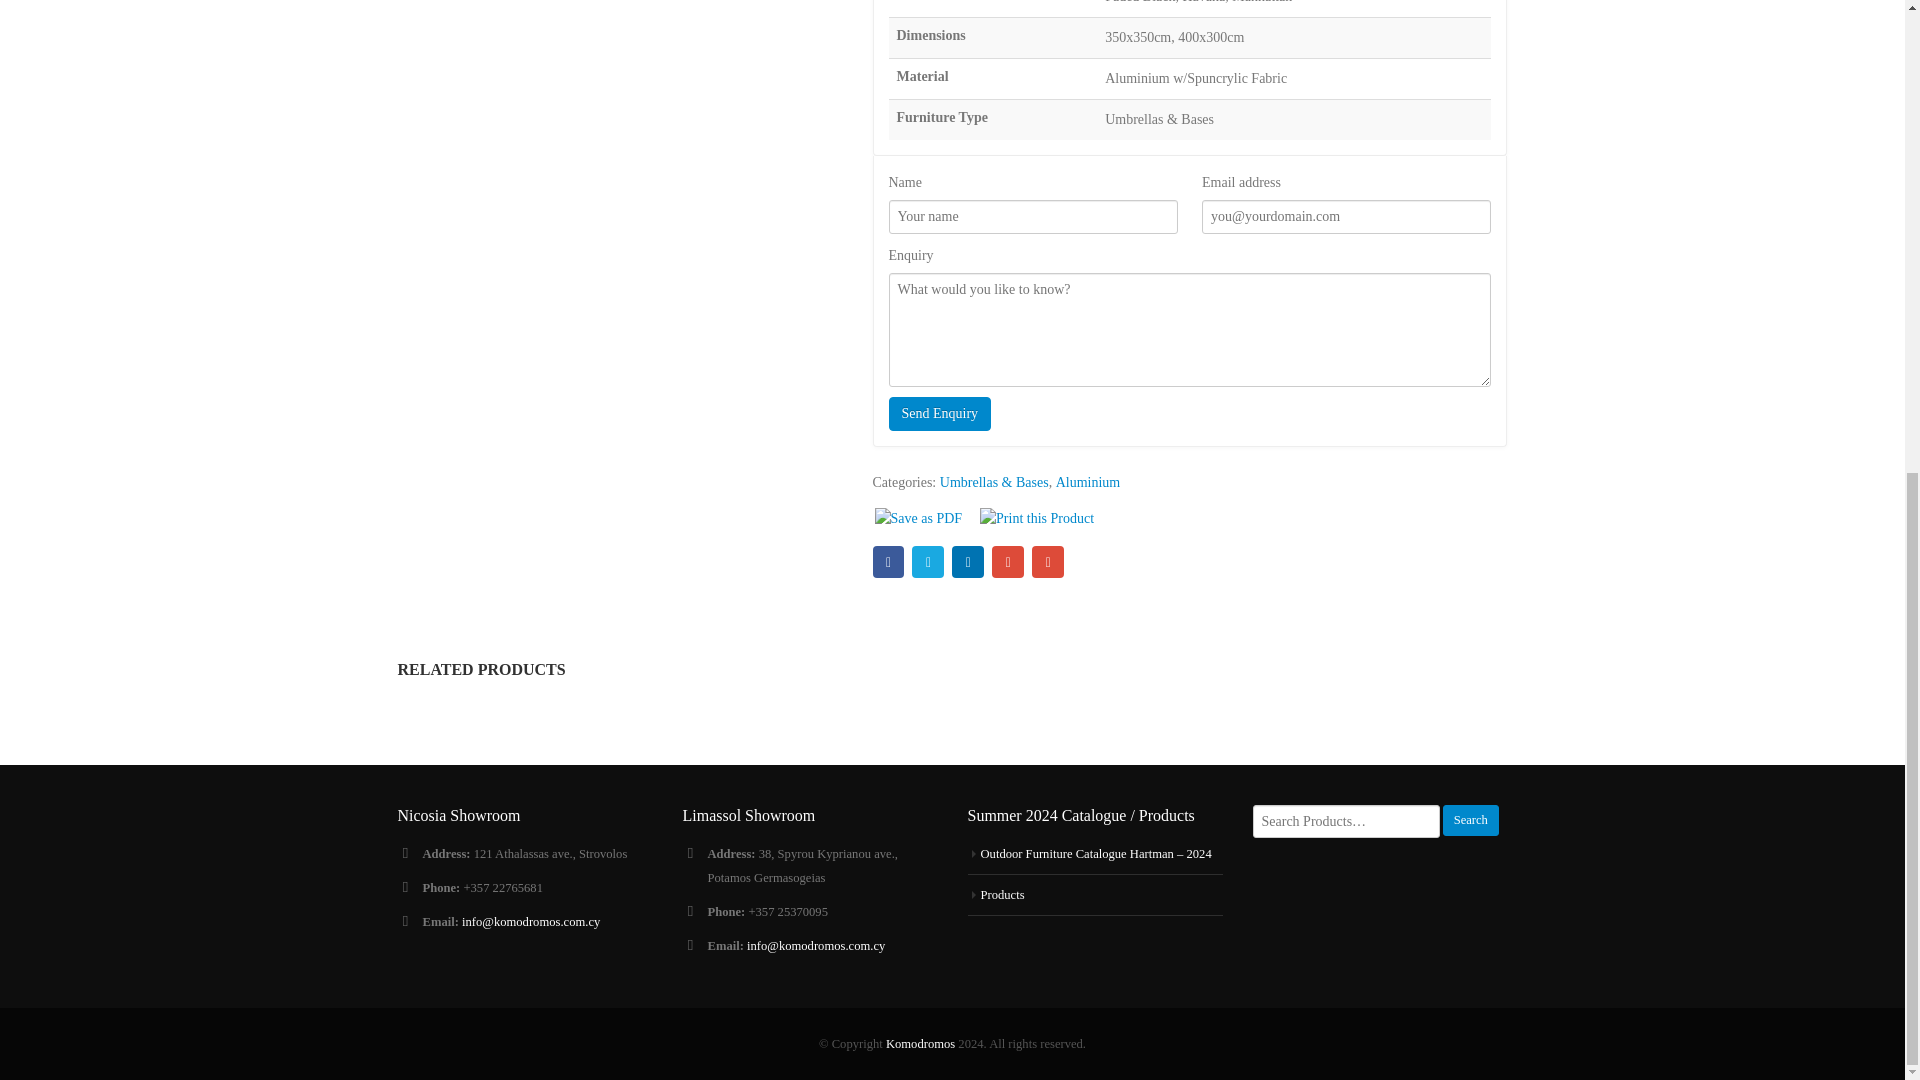 This screenshot has height=1080, width=1920. What do you see at coordinates (968, 562) in the screenshot?
I see `LinkedIn` at bounding box center [968, 562].